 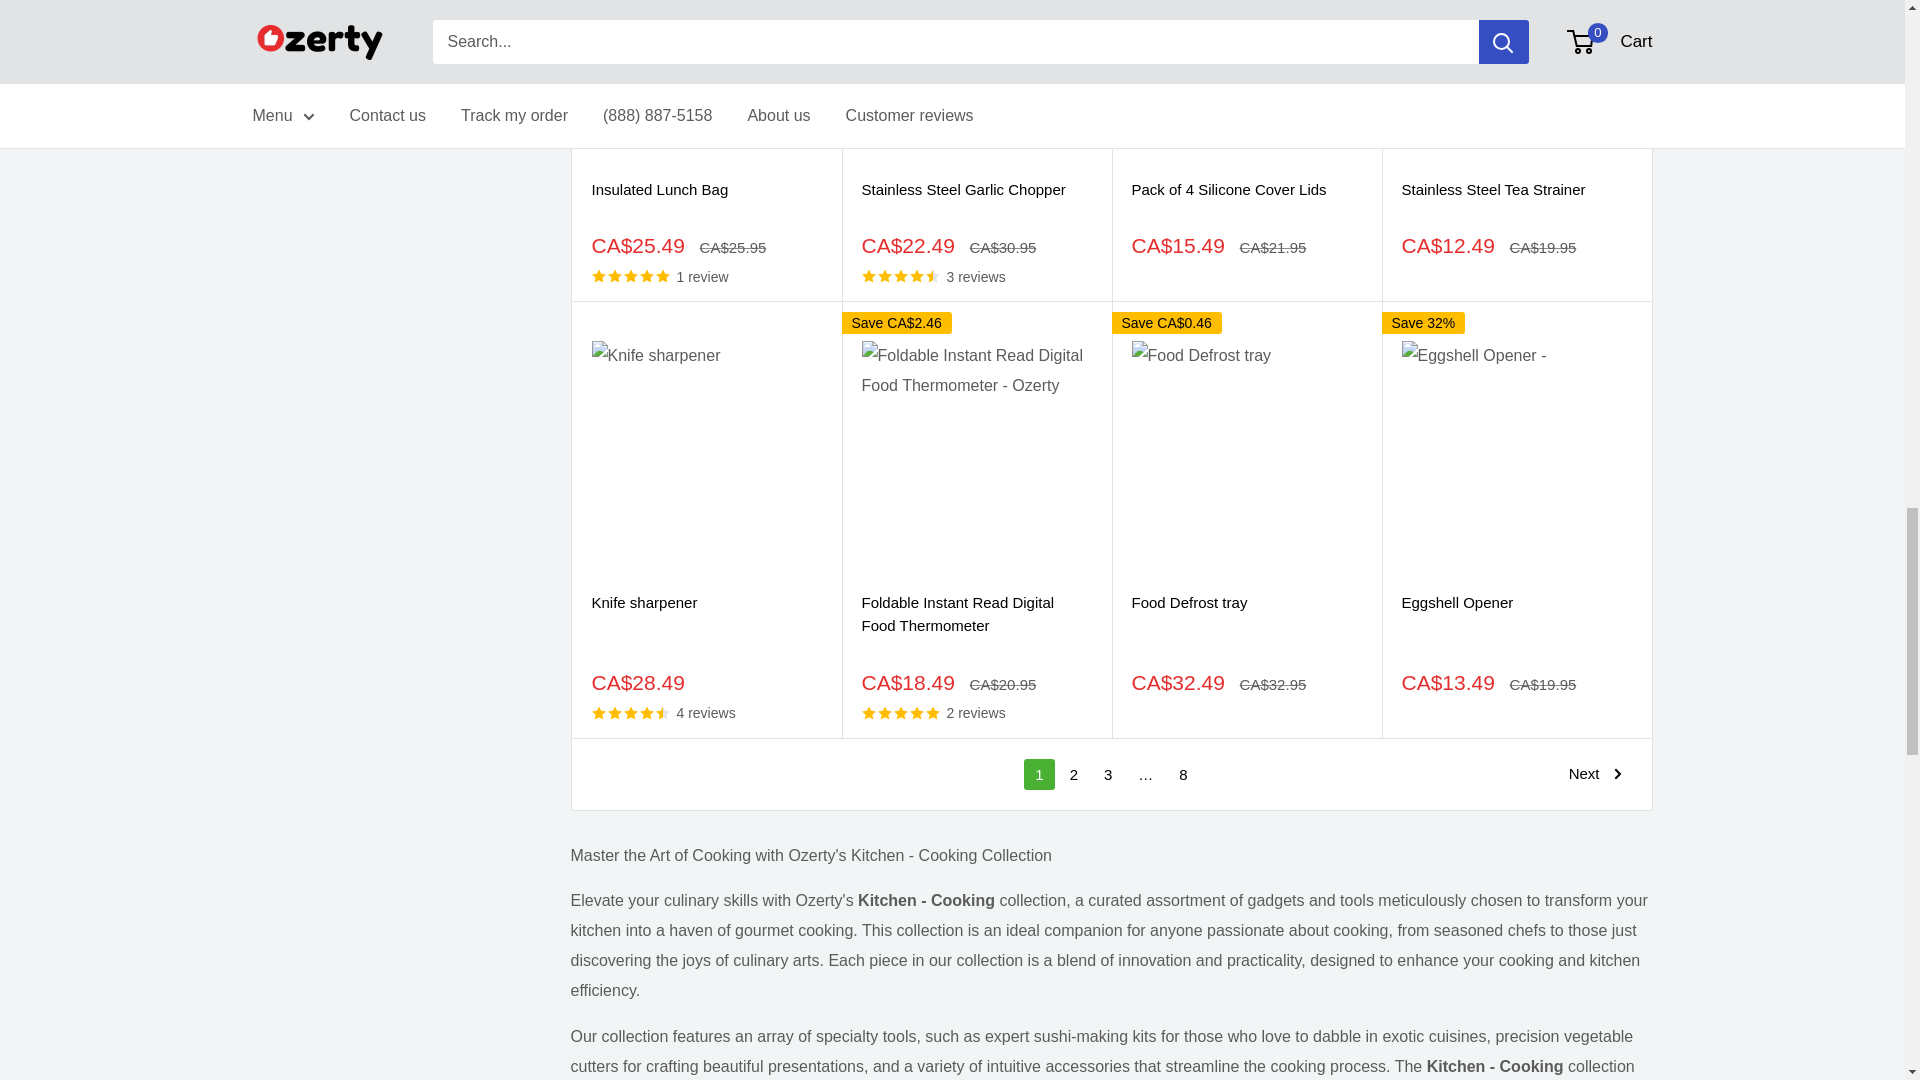 What do you see at coordinates (1182, 774) in the screenshot?
I see `Navigate to page 8` at bounding box center [1182, 774].